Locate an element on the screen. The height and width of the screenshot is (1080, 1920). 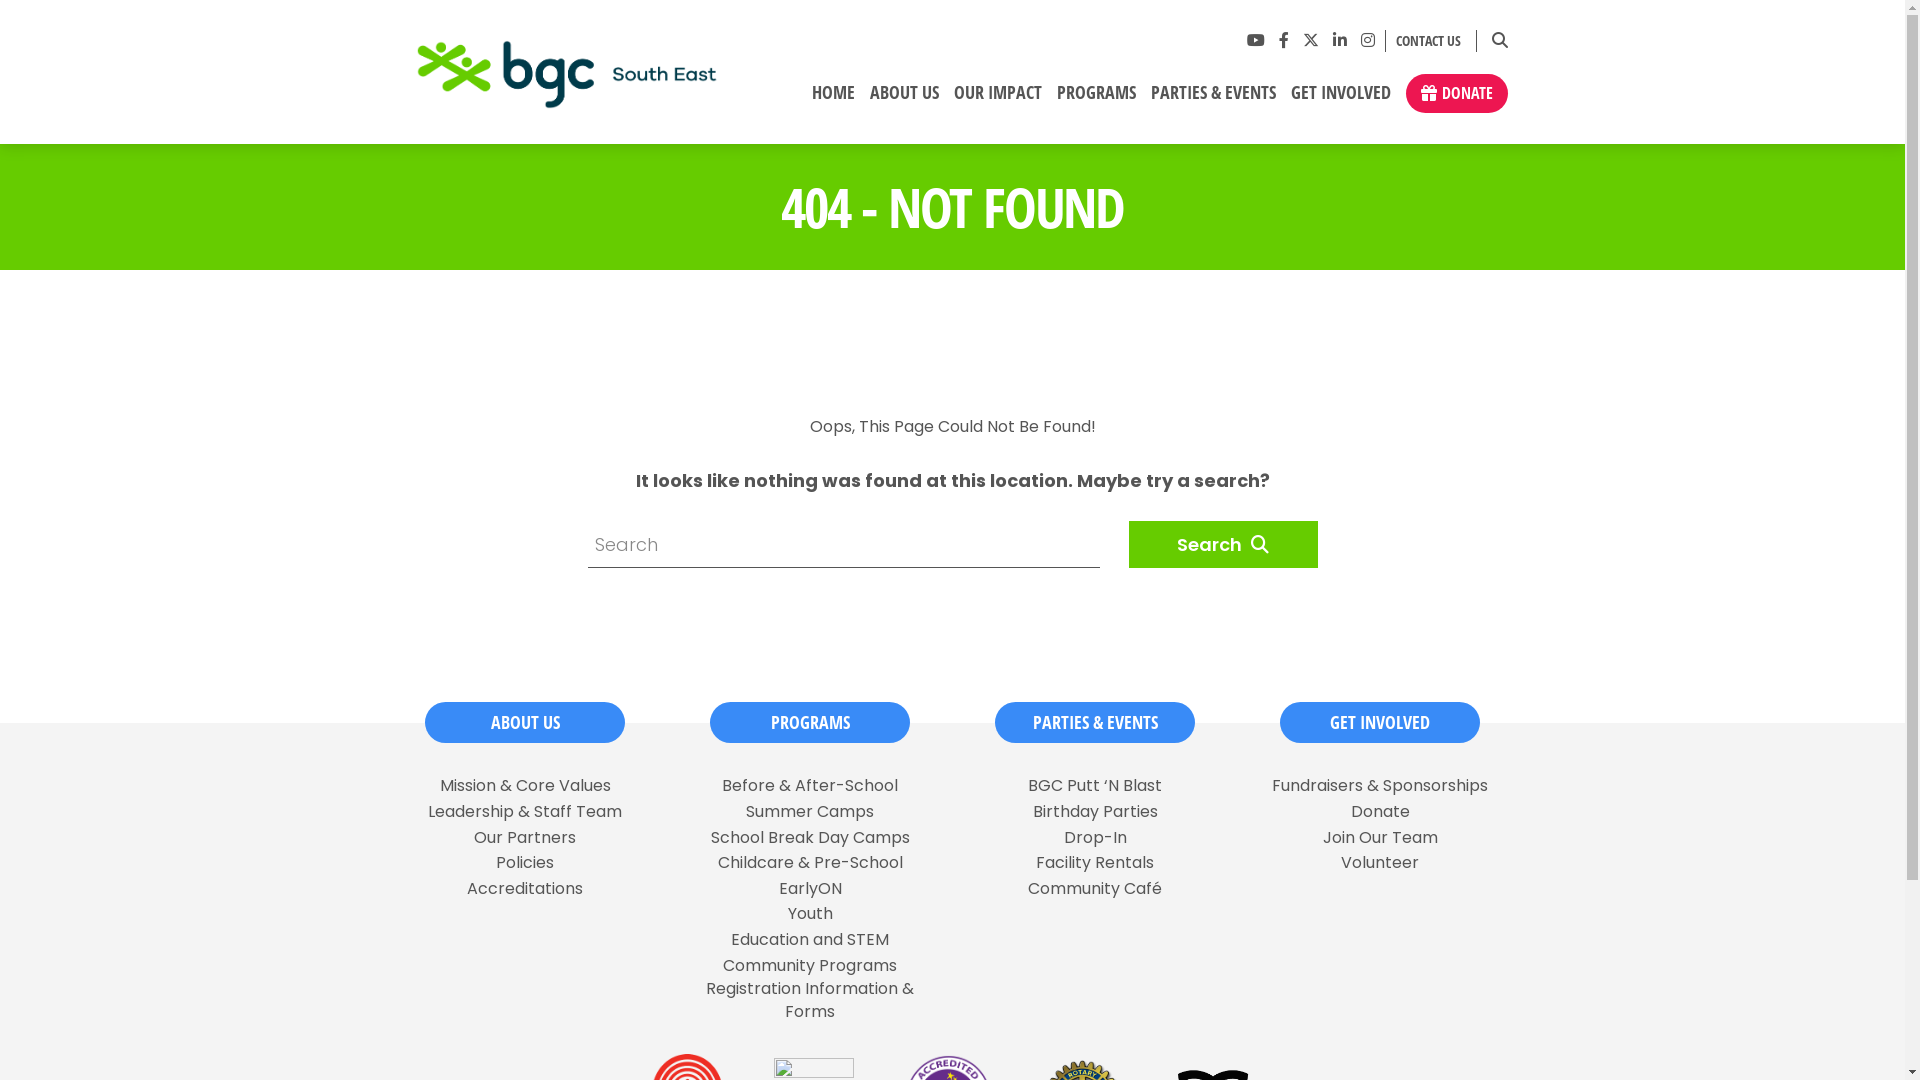
Summer Camps is located at coordinates (810, 812).